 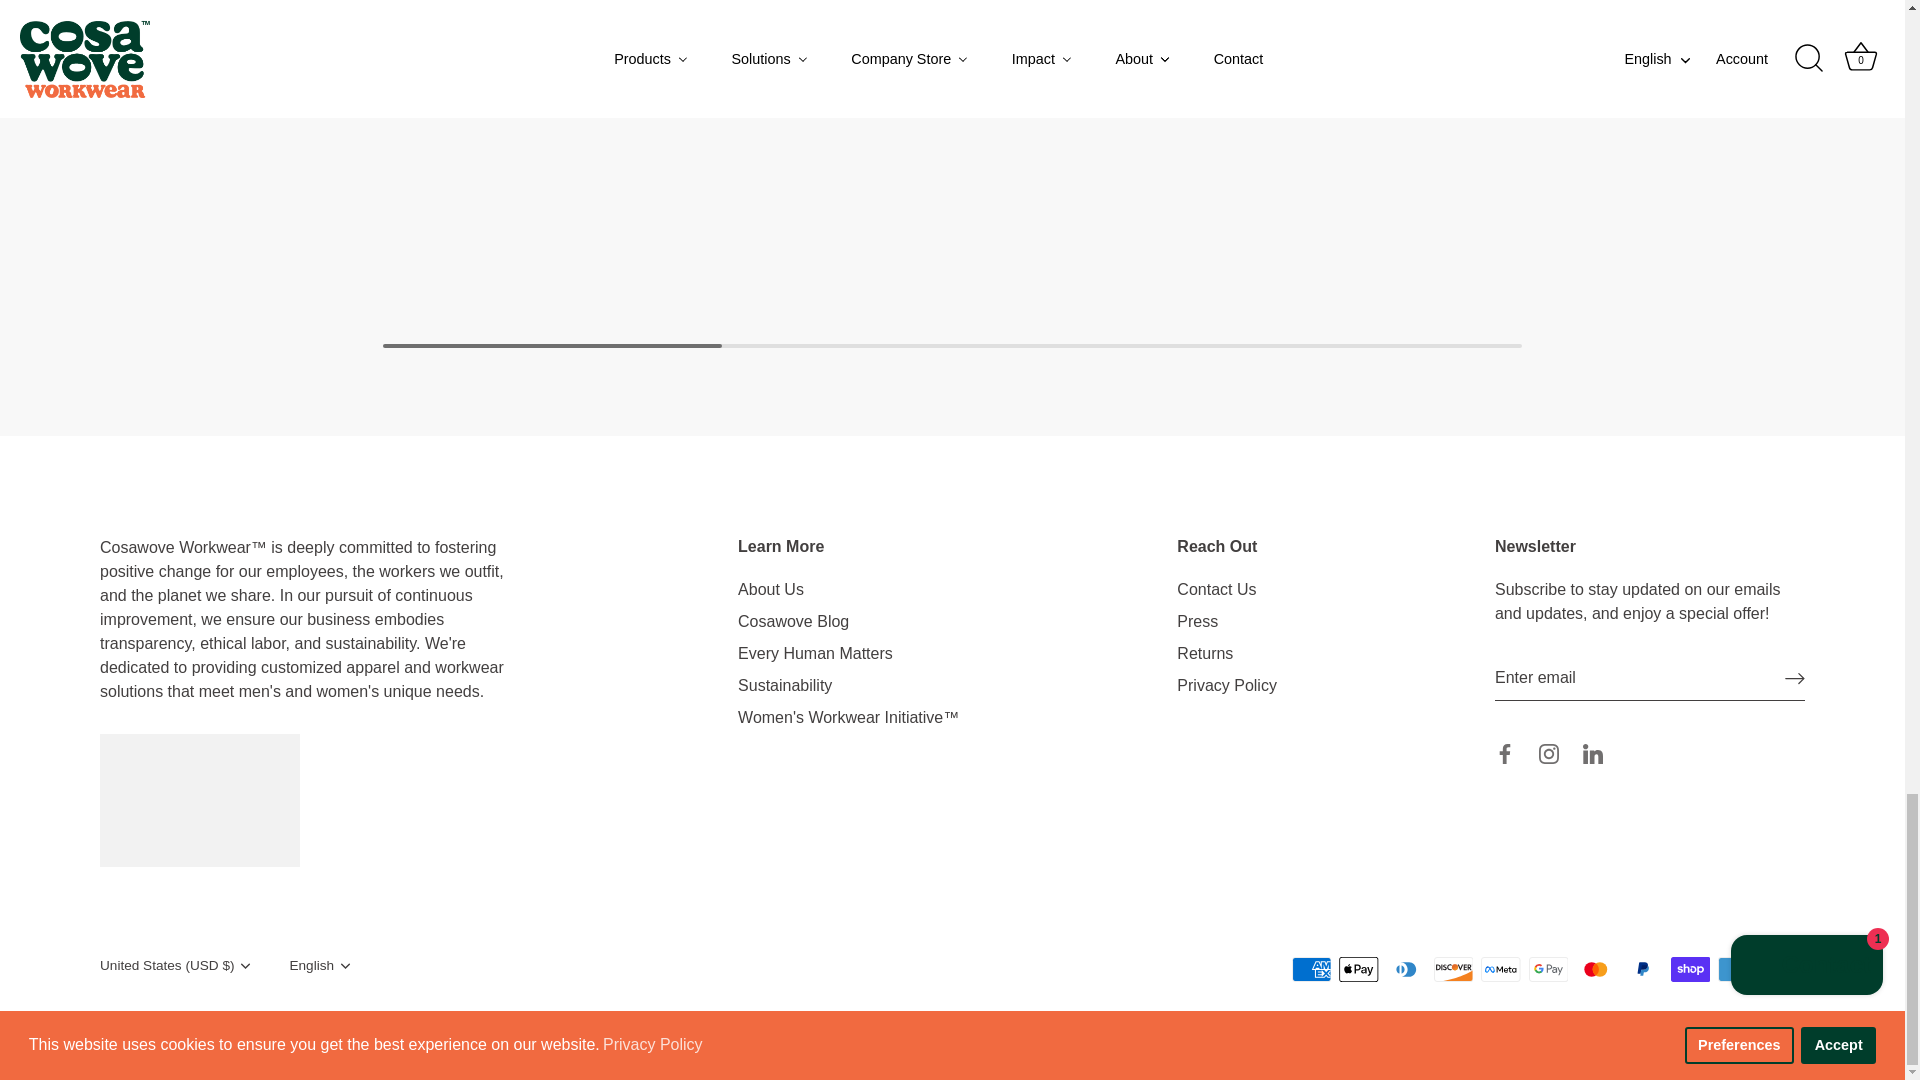 What do you see at coordinates (1595, 968) in the screenshot?
I see `Mastercard` at bounding box center [1595, 968].